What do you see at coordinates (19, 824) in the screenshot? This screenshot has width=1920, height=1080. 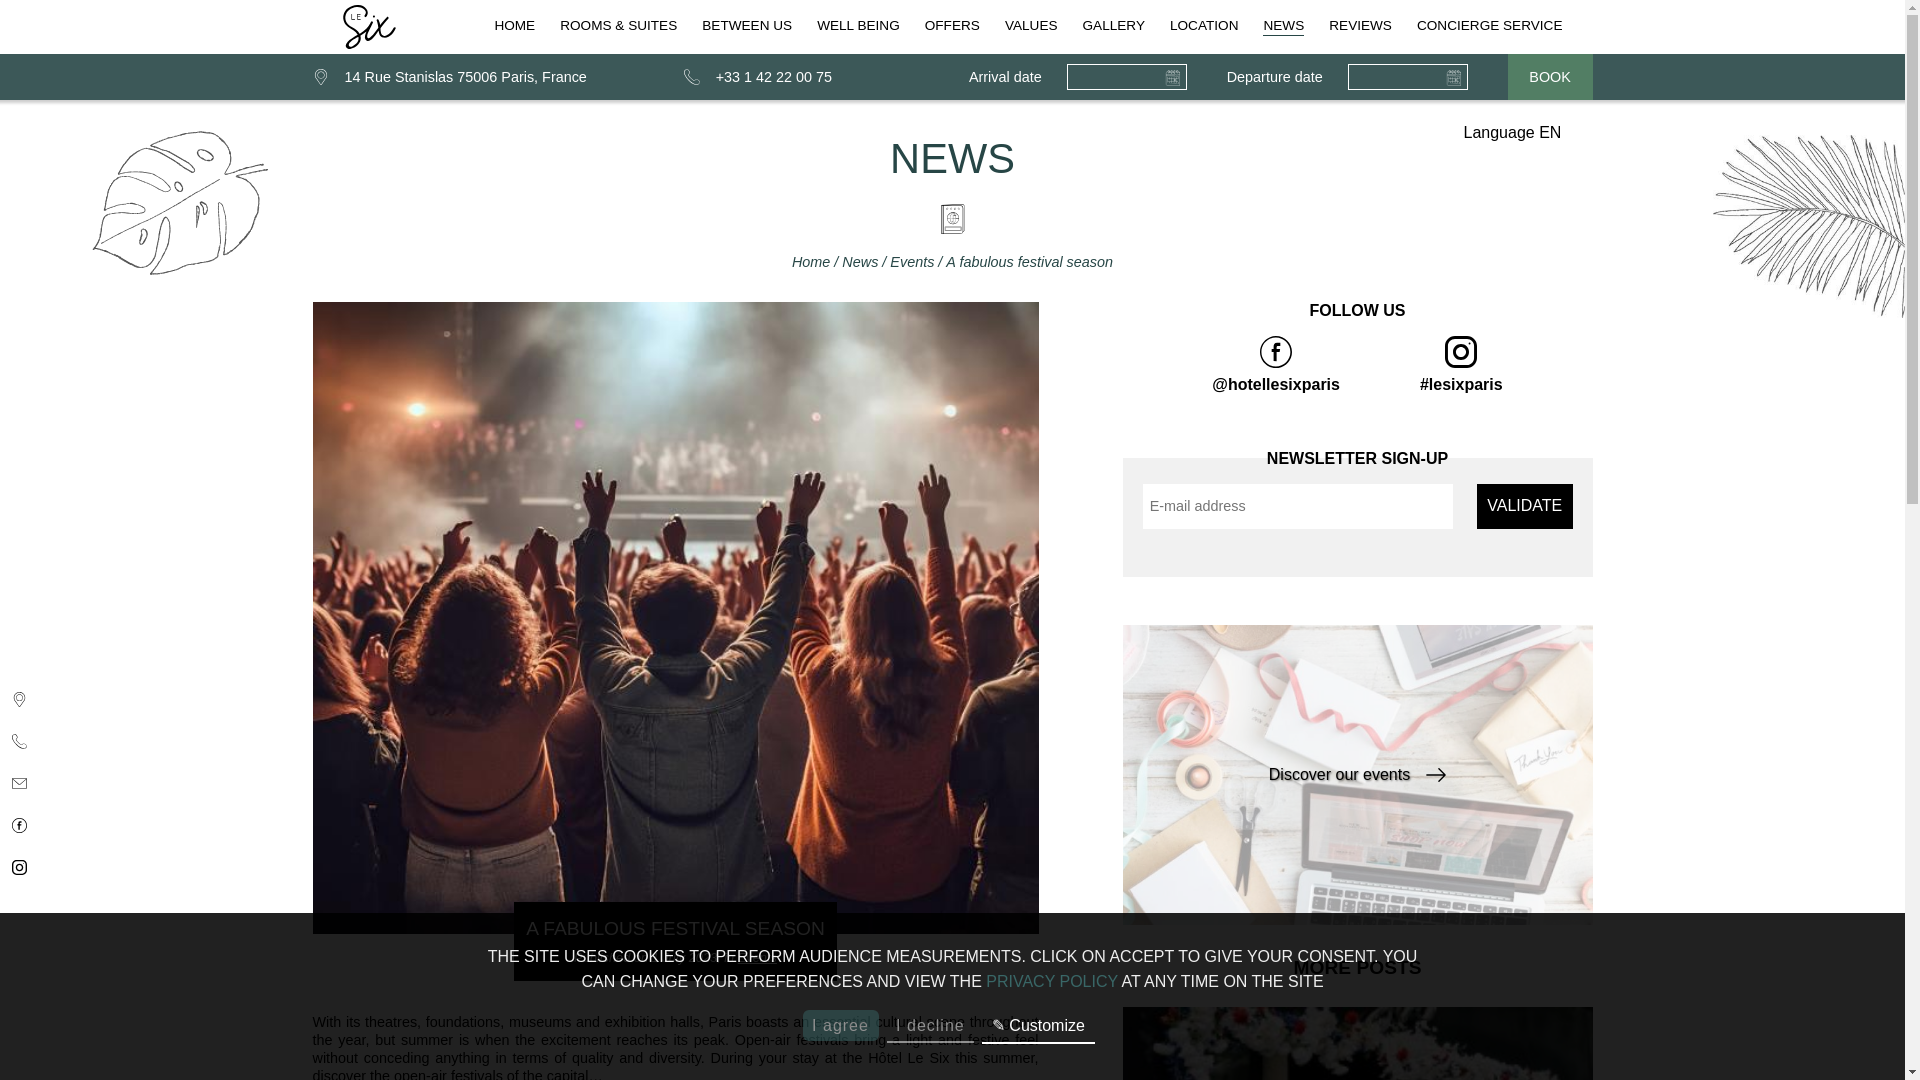 I see `Facebook` at bounding box center [19, 824].